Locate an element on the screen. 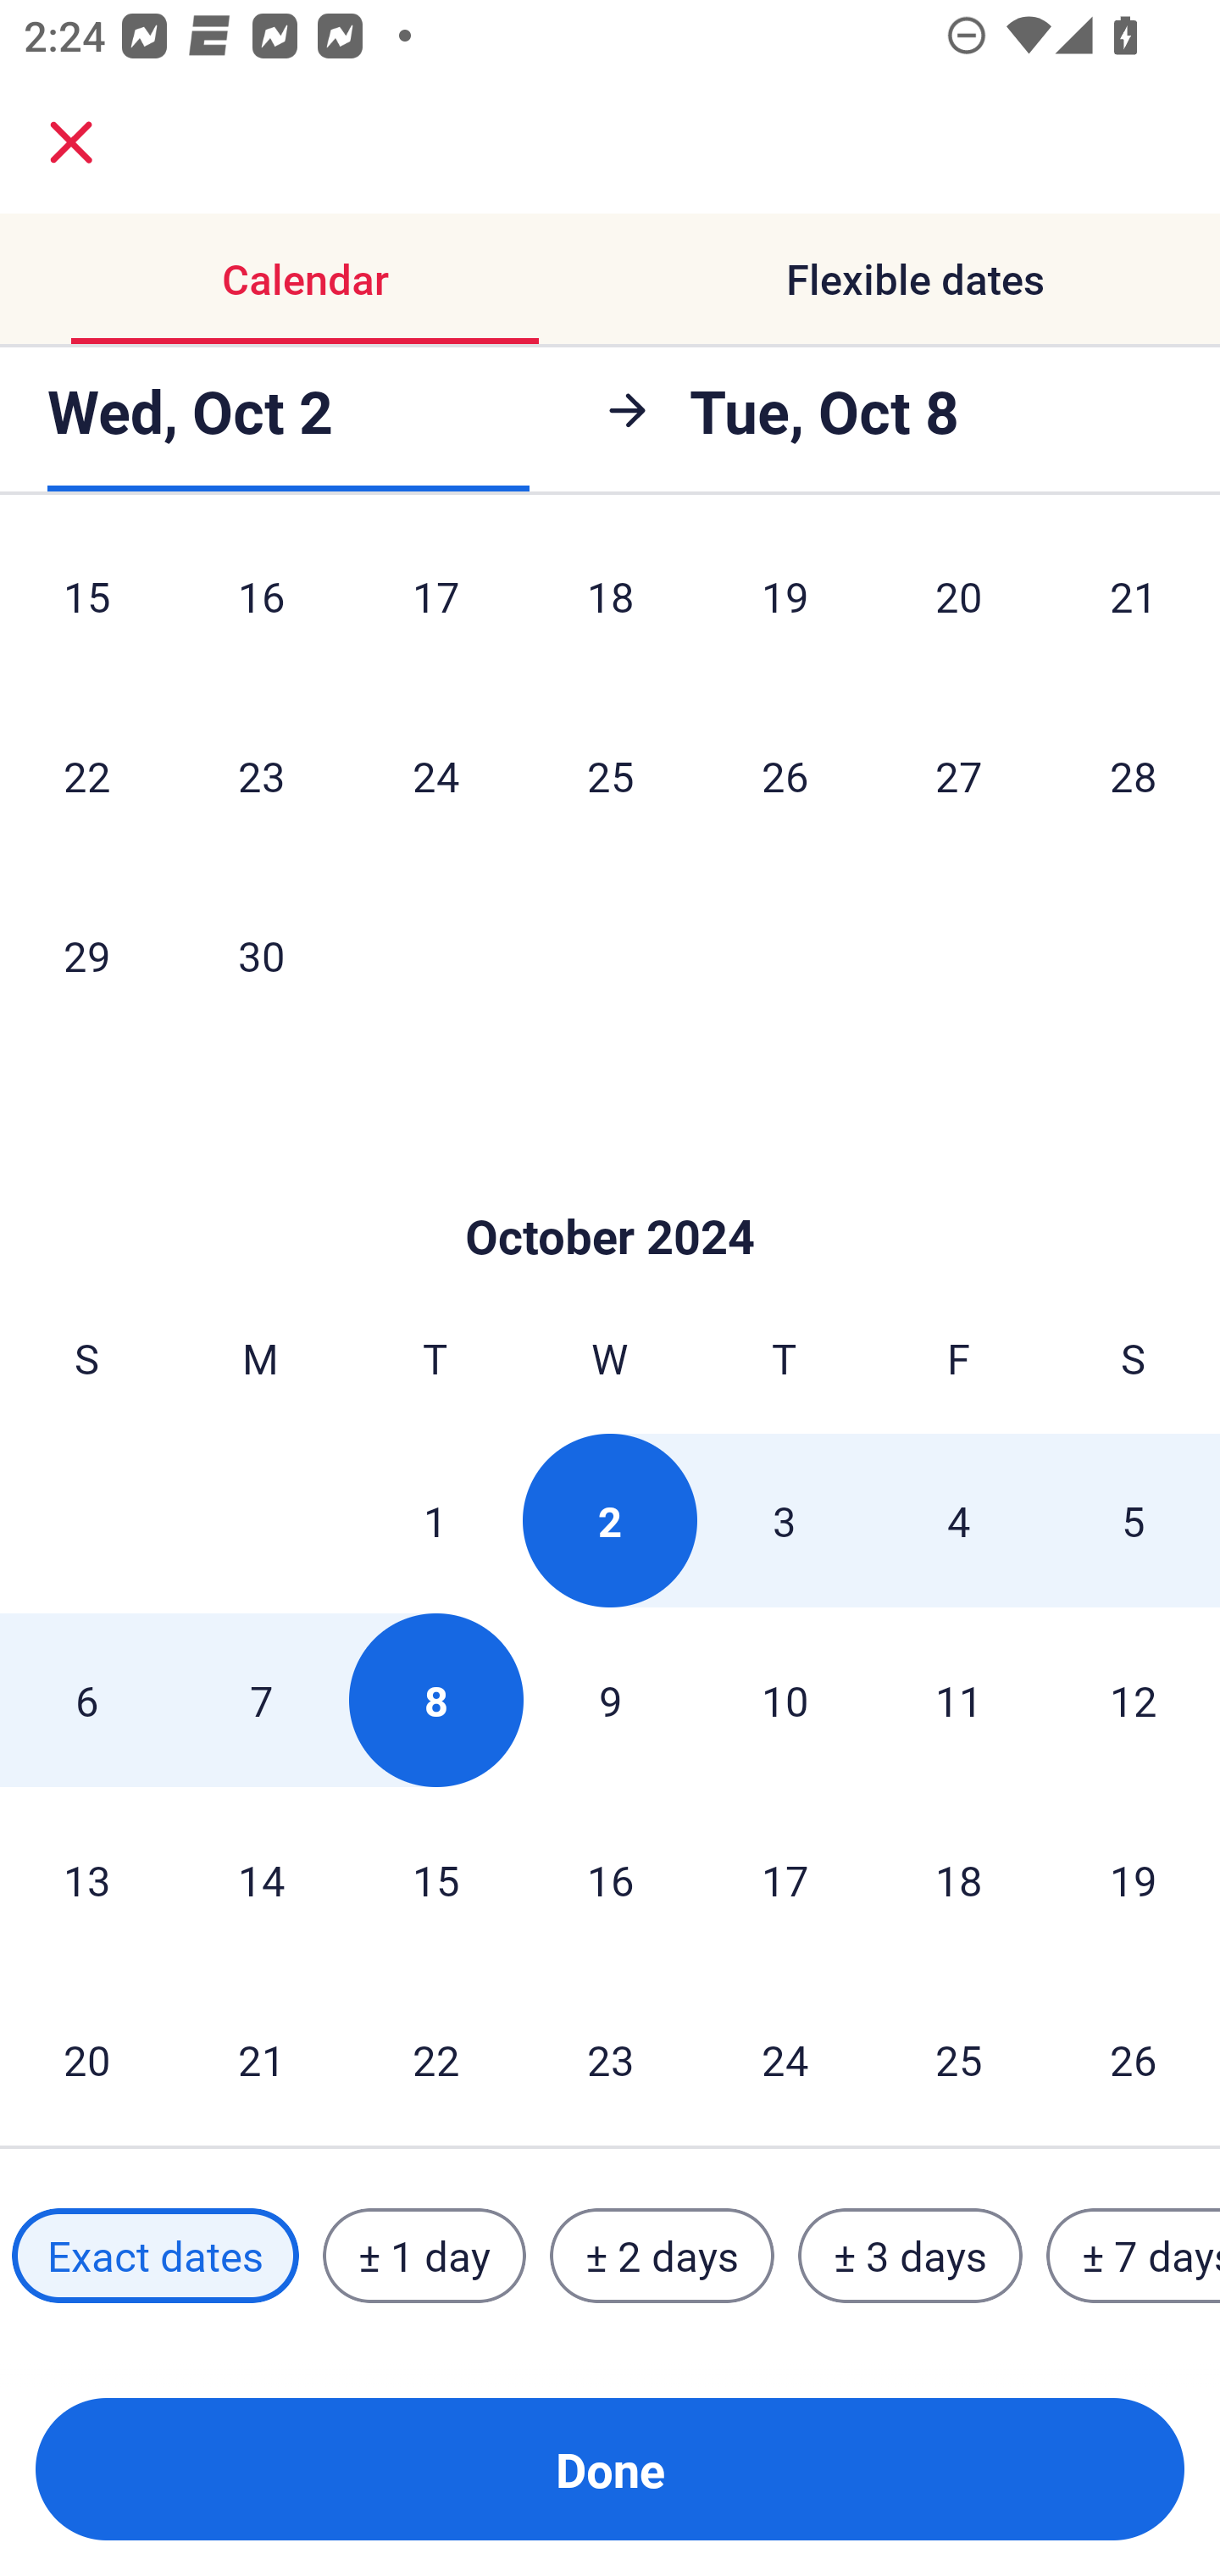  30 Monday, September 30, 2024 is located at coordinates (261, 956).